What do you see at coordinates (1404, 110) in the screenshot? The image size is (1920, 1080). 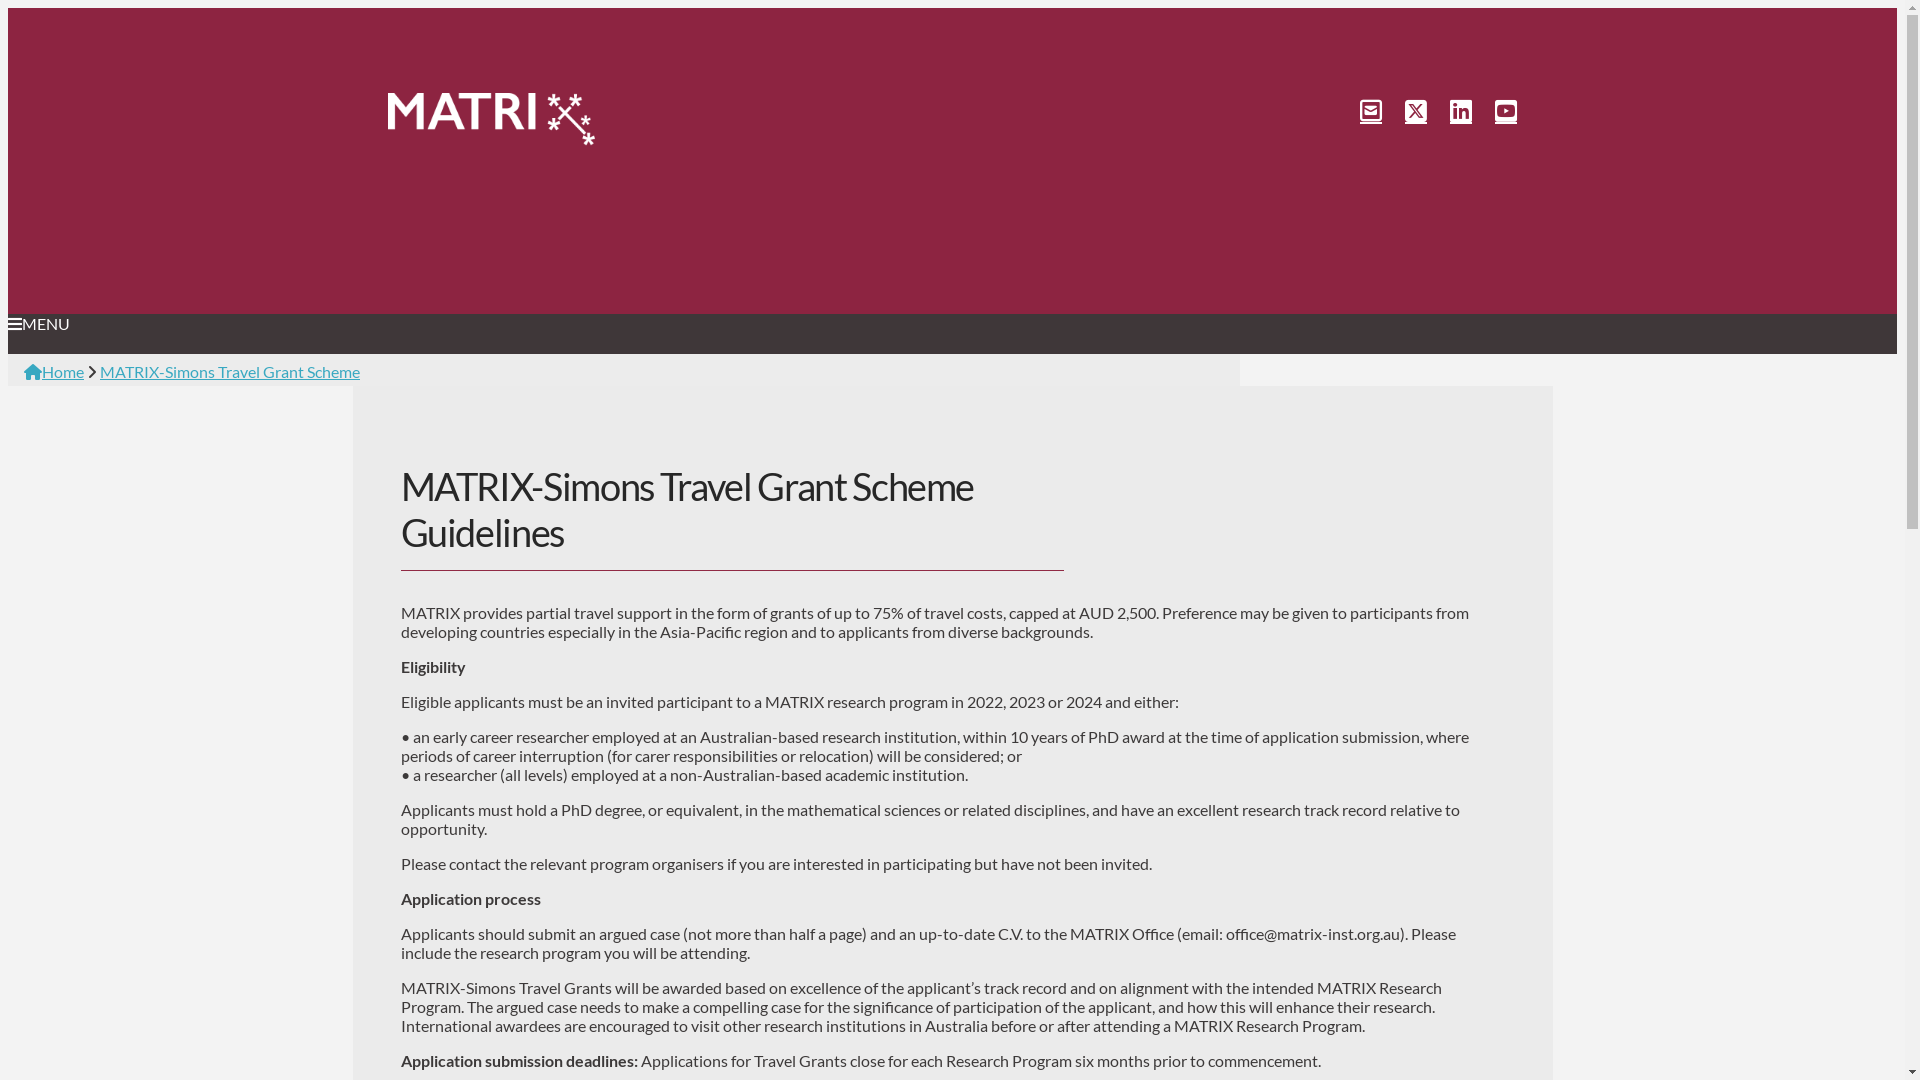 I see `X / Twitter` at bounding box center [1404, 110].